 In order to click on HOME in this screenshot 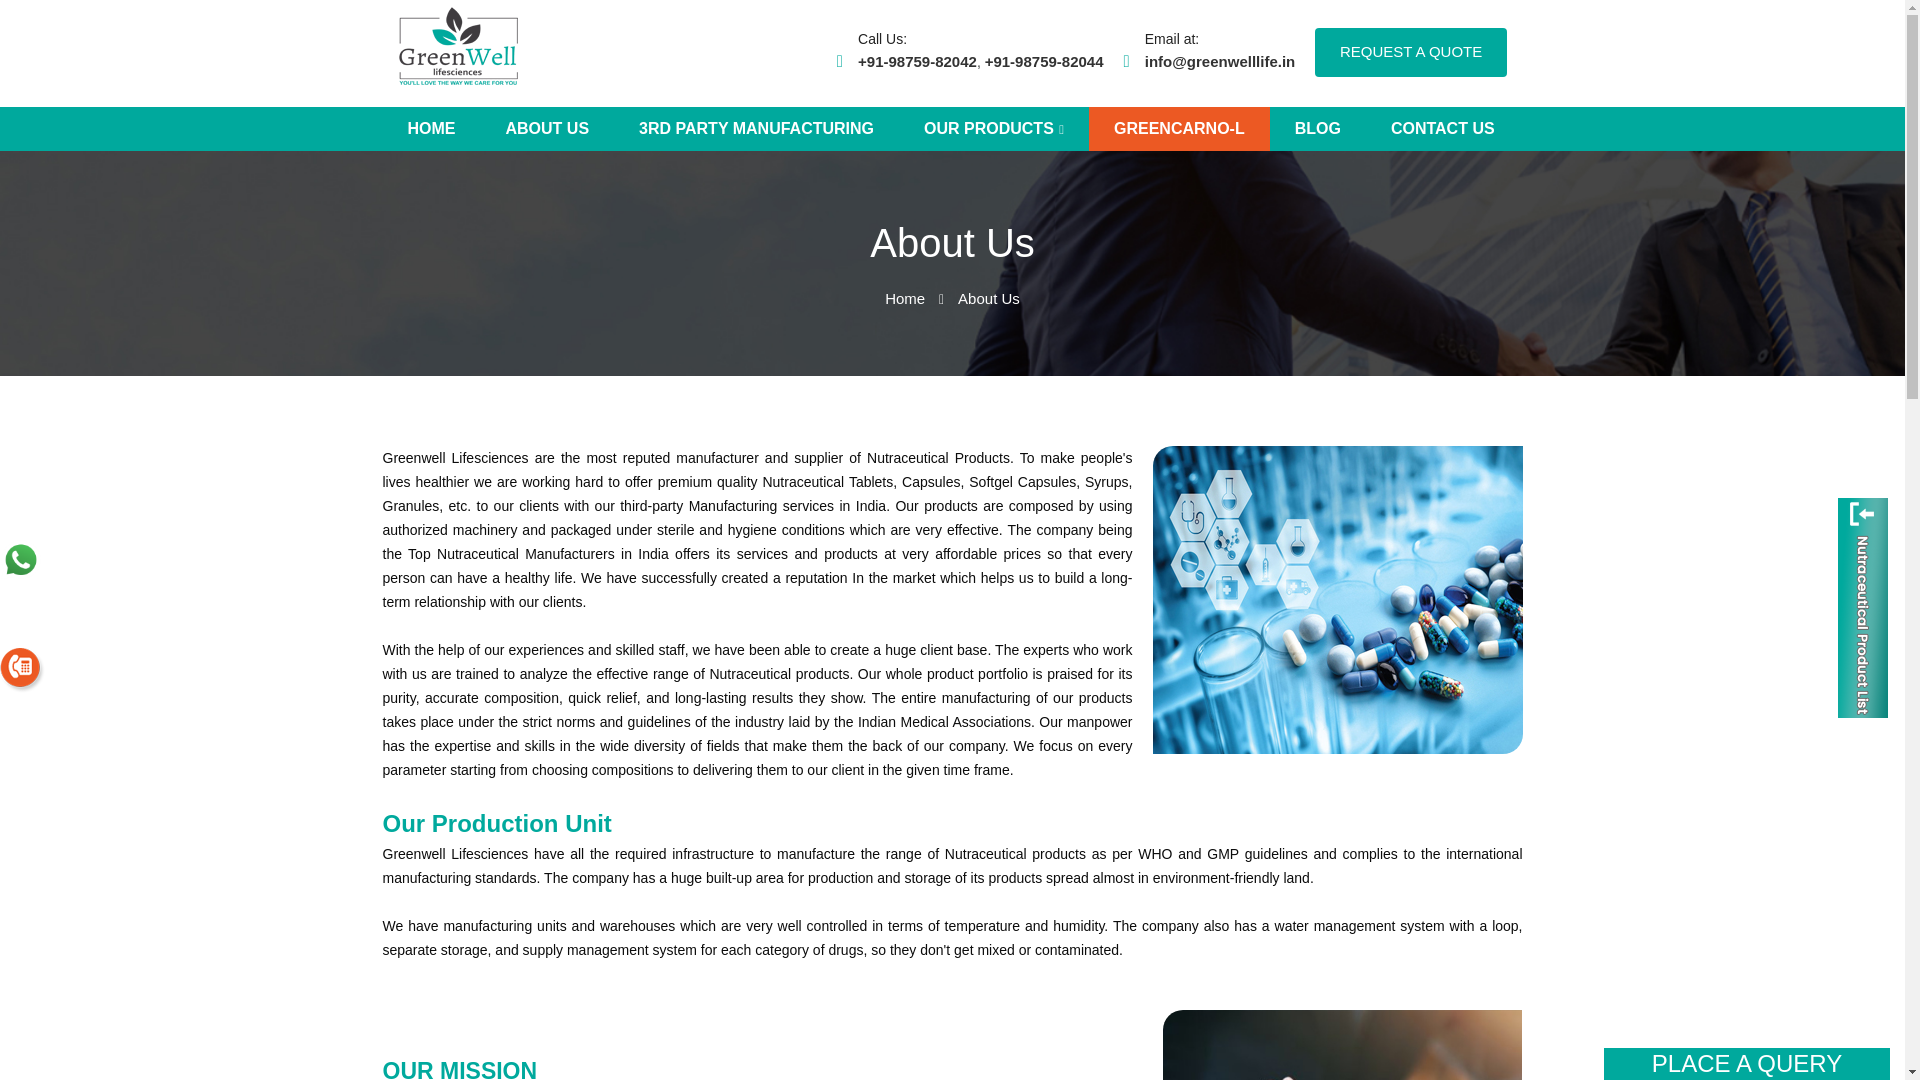, I will do `click(431, 128)`.